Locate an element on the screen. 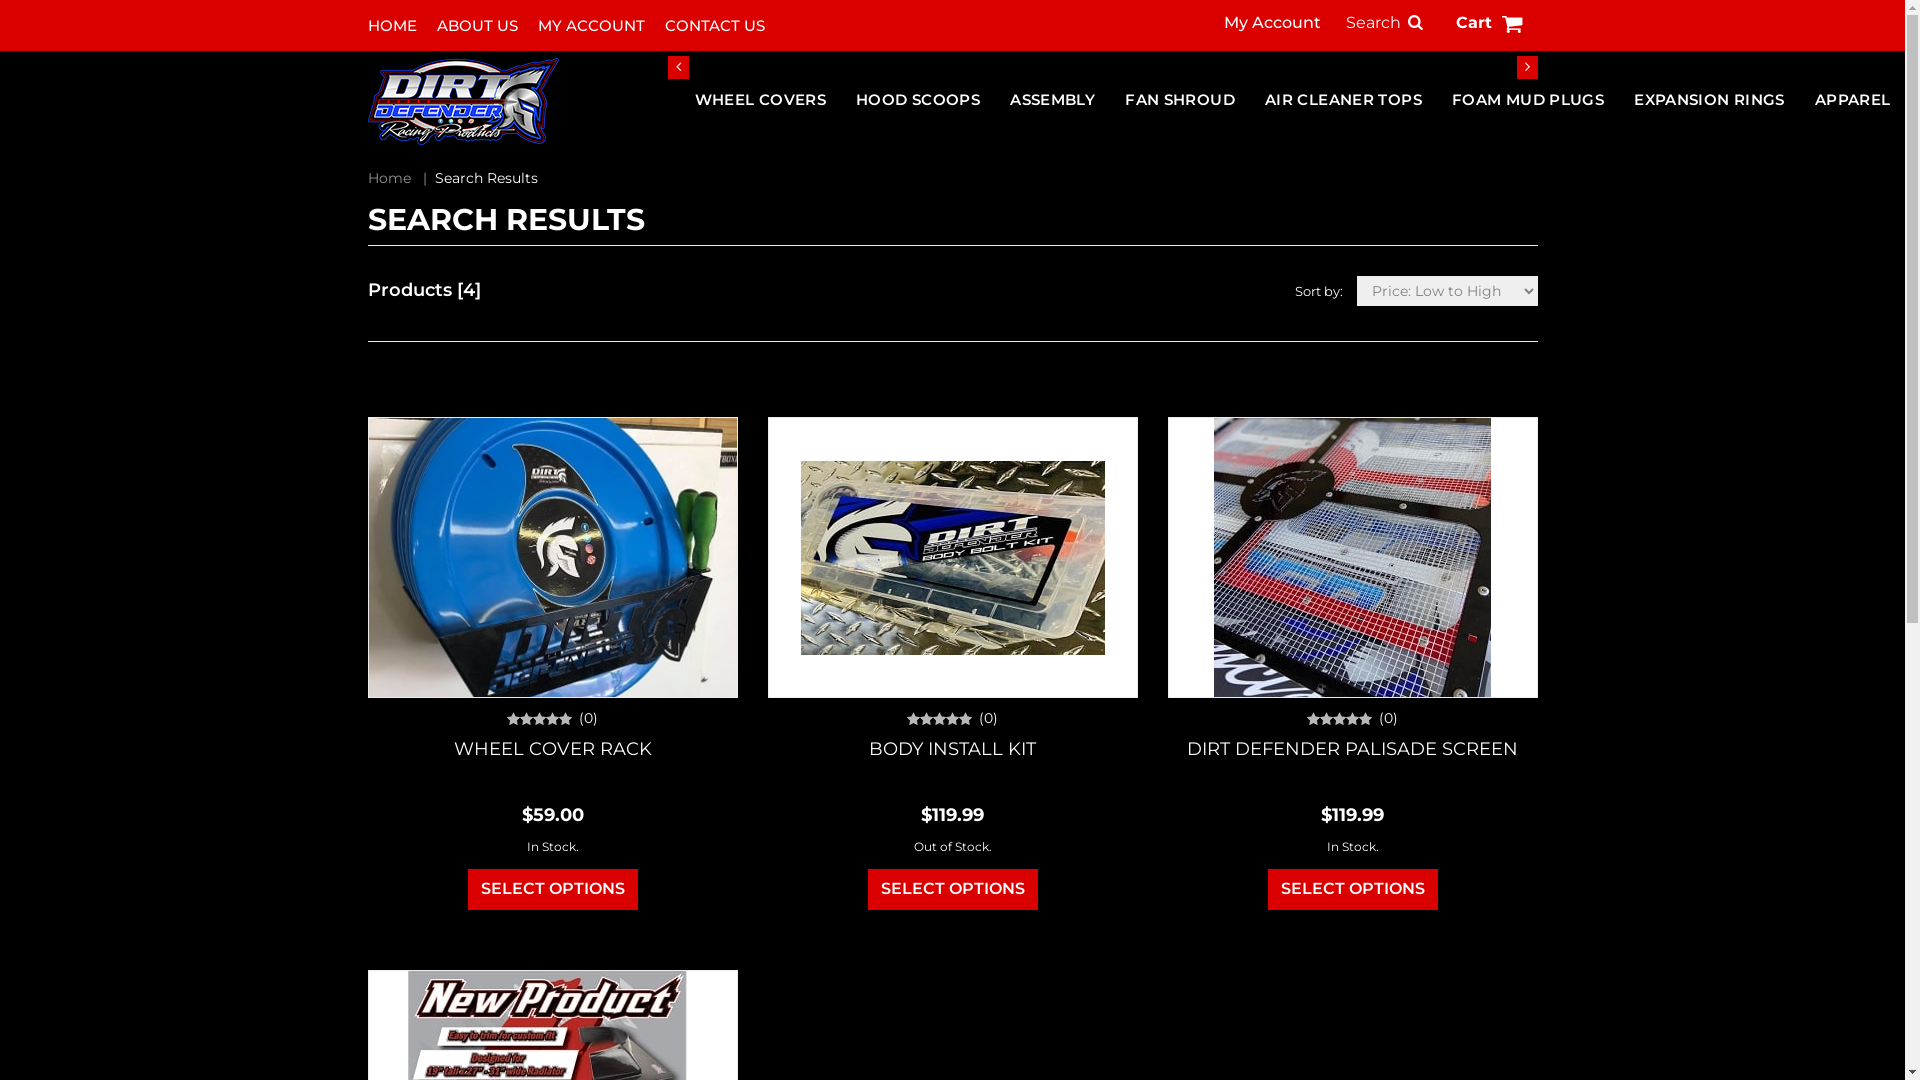  APPAREL is located at coordinates (1853, 100).